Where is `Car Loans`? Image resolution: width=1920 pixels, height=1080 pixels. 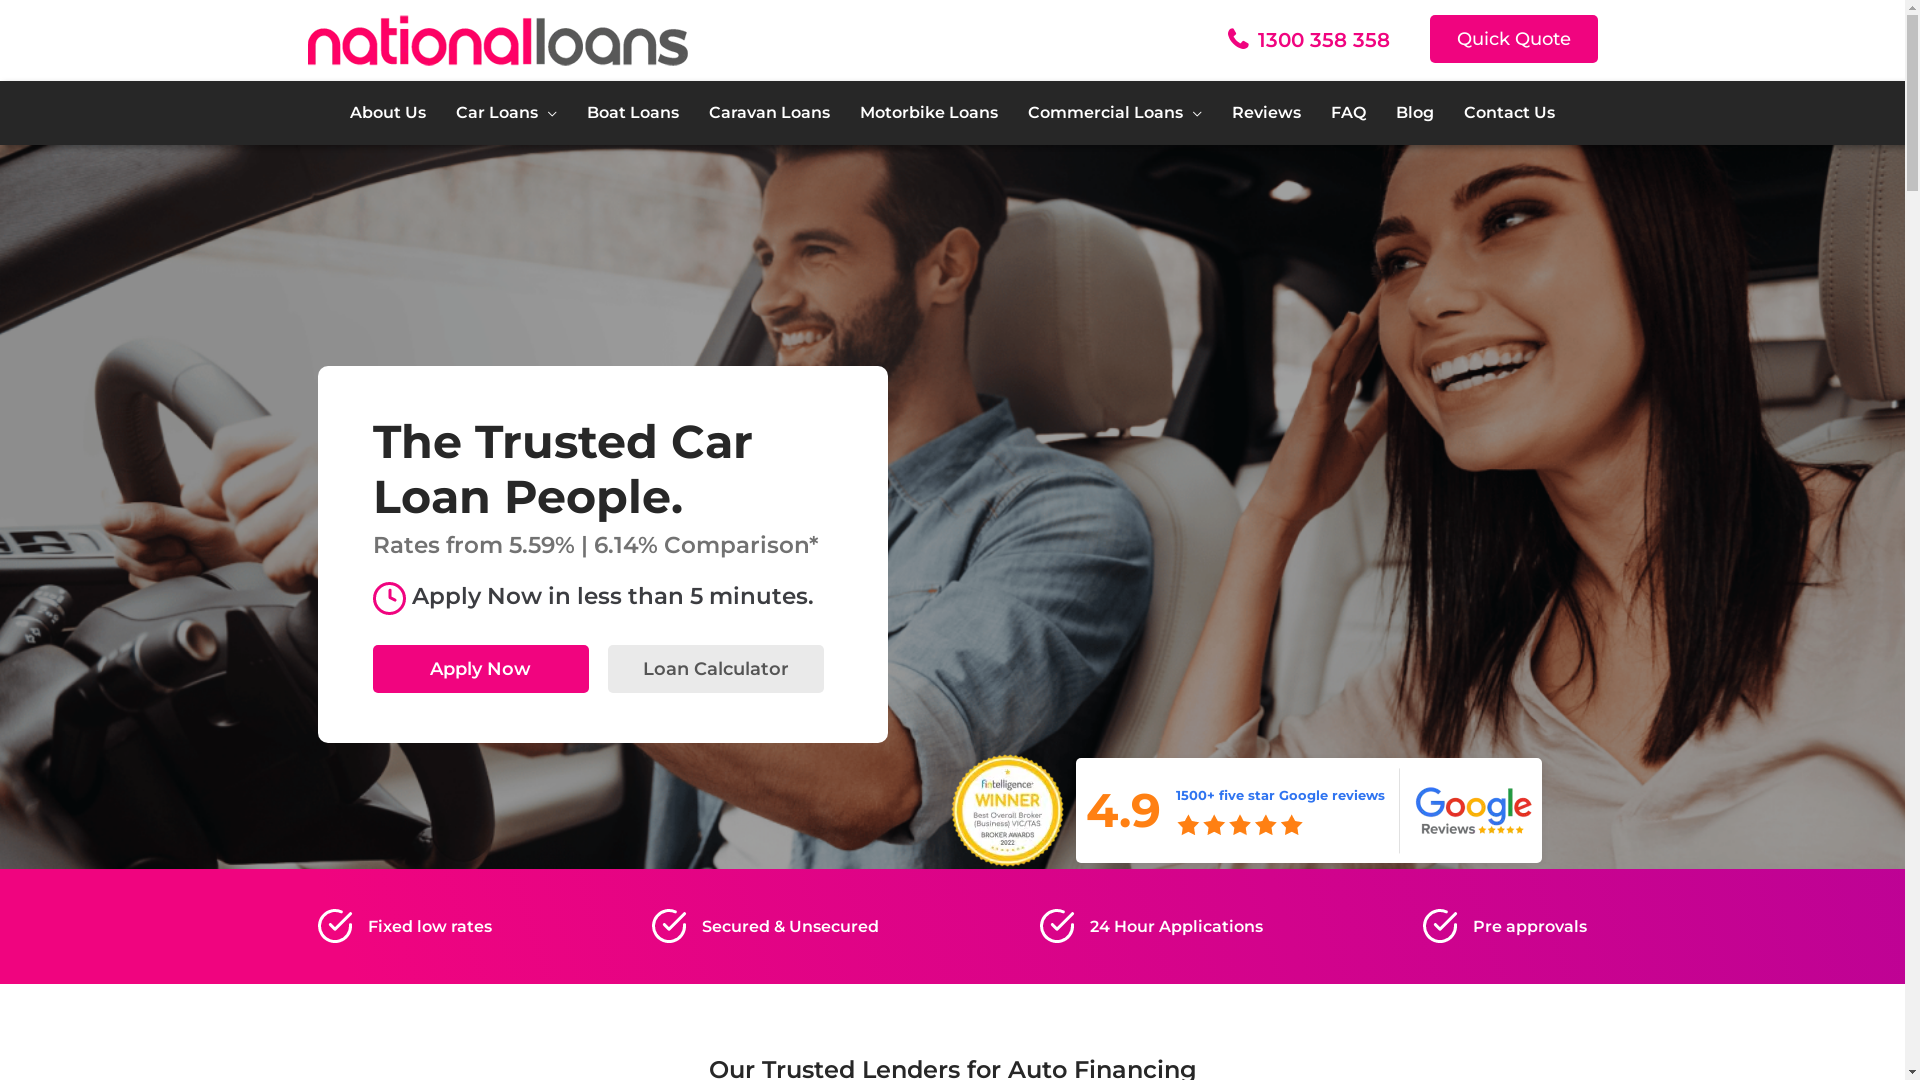
Car Loans is located at coordinates (506, 113).